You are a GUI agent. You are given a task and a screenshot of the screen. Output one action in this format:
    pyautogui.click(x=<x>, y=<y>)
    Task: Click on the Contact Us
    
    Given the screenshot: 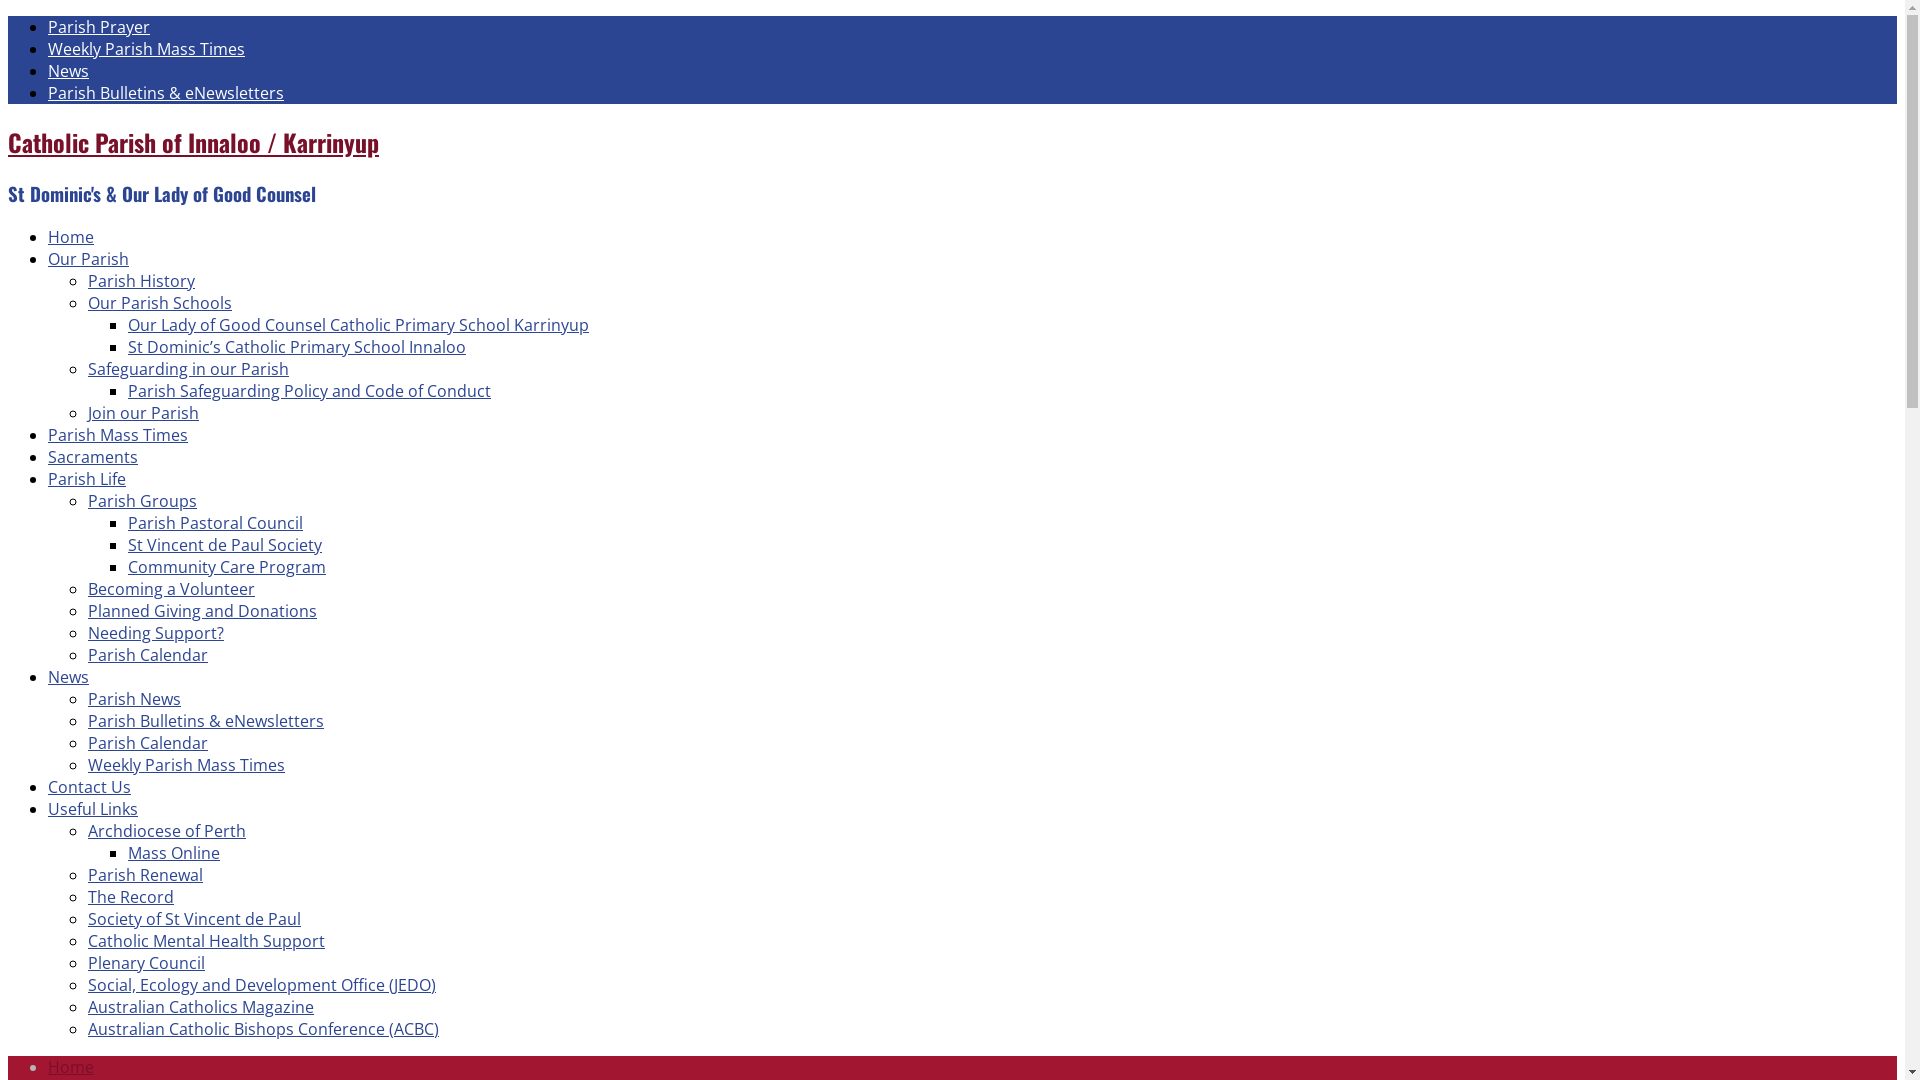 What is the action you would take?
    pyautogui.click(x=90, y=787)
    